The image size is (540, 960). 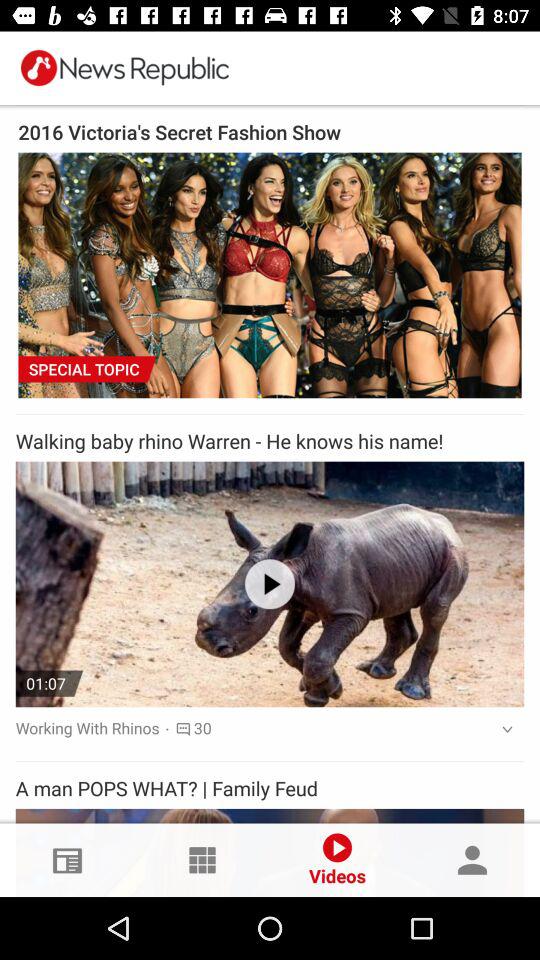 I want to click on select the play icon in the first video, so click(x=270, y=584).